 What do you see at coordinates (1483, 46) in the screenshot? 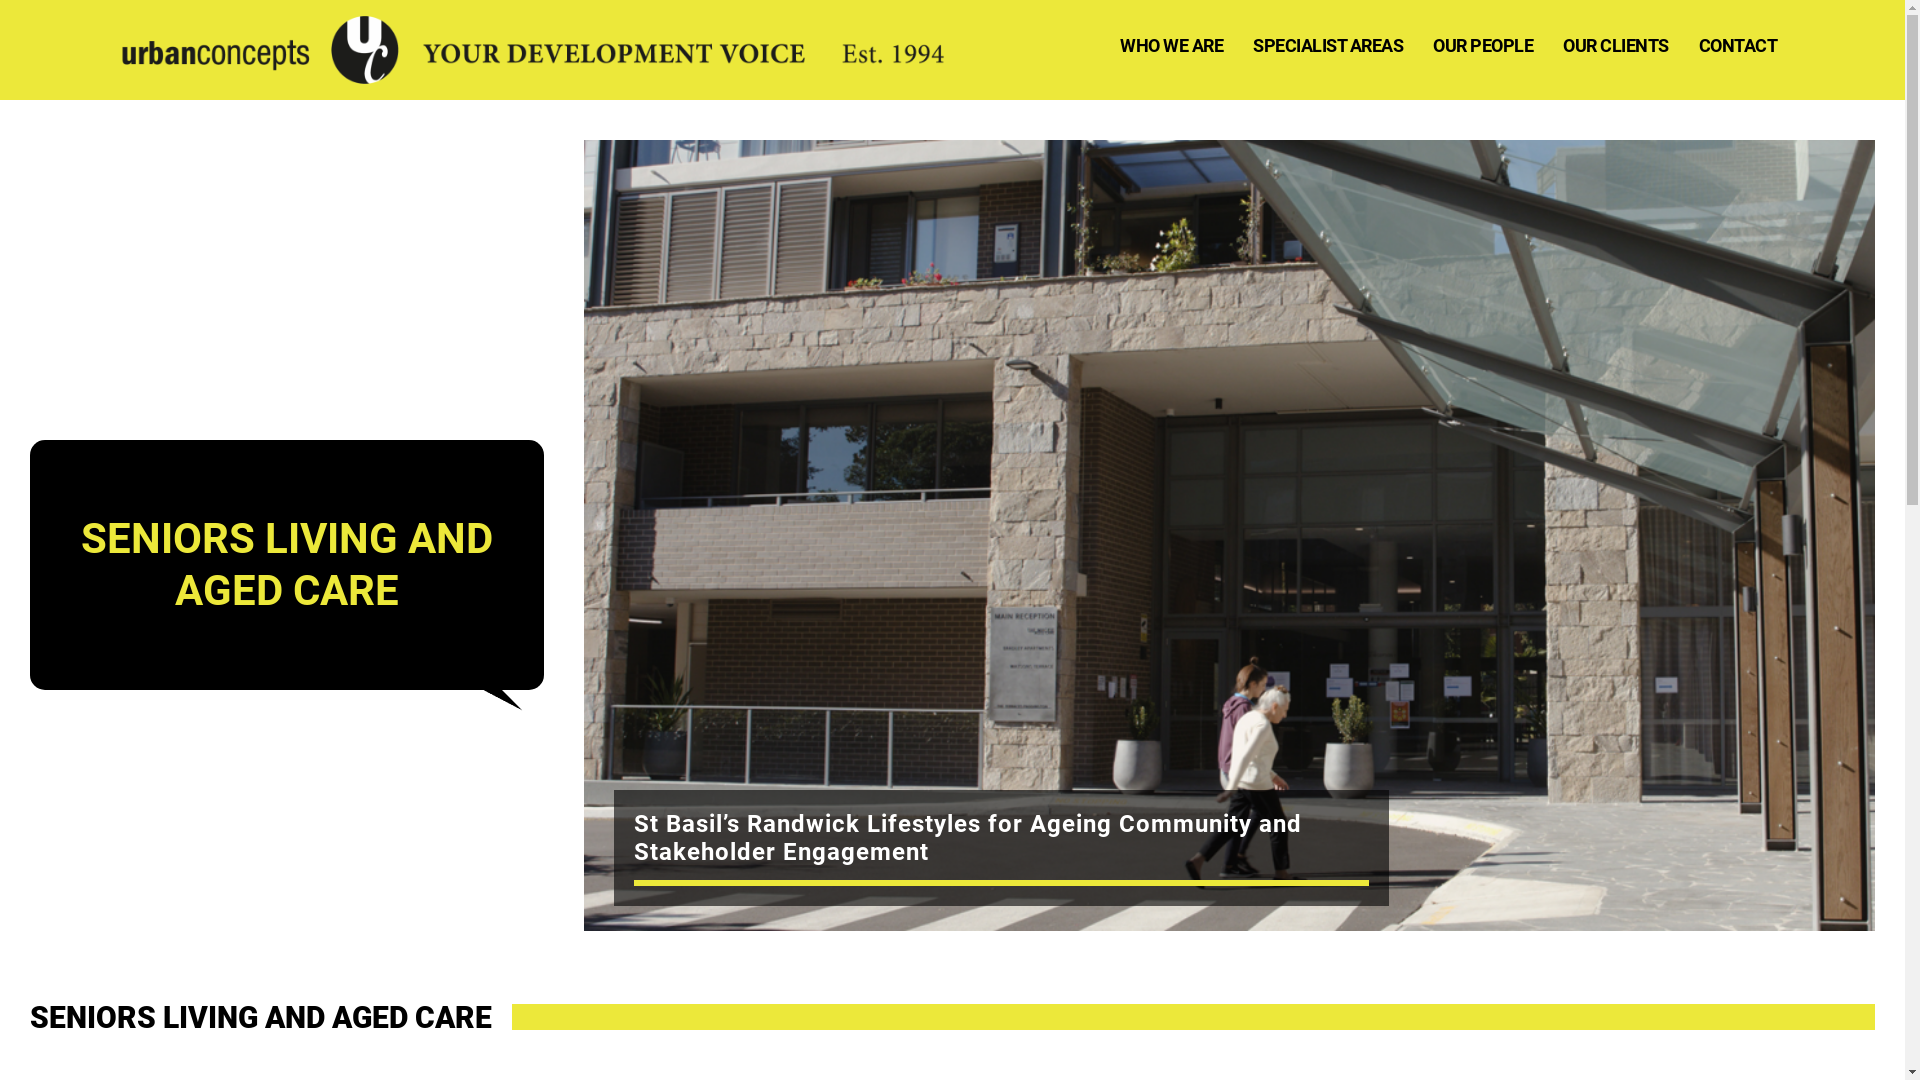
I see `OUR PEOPLE` at bounding box center [1483, 46].